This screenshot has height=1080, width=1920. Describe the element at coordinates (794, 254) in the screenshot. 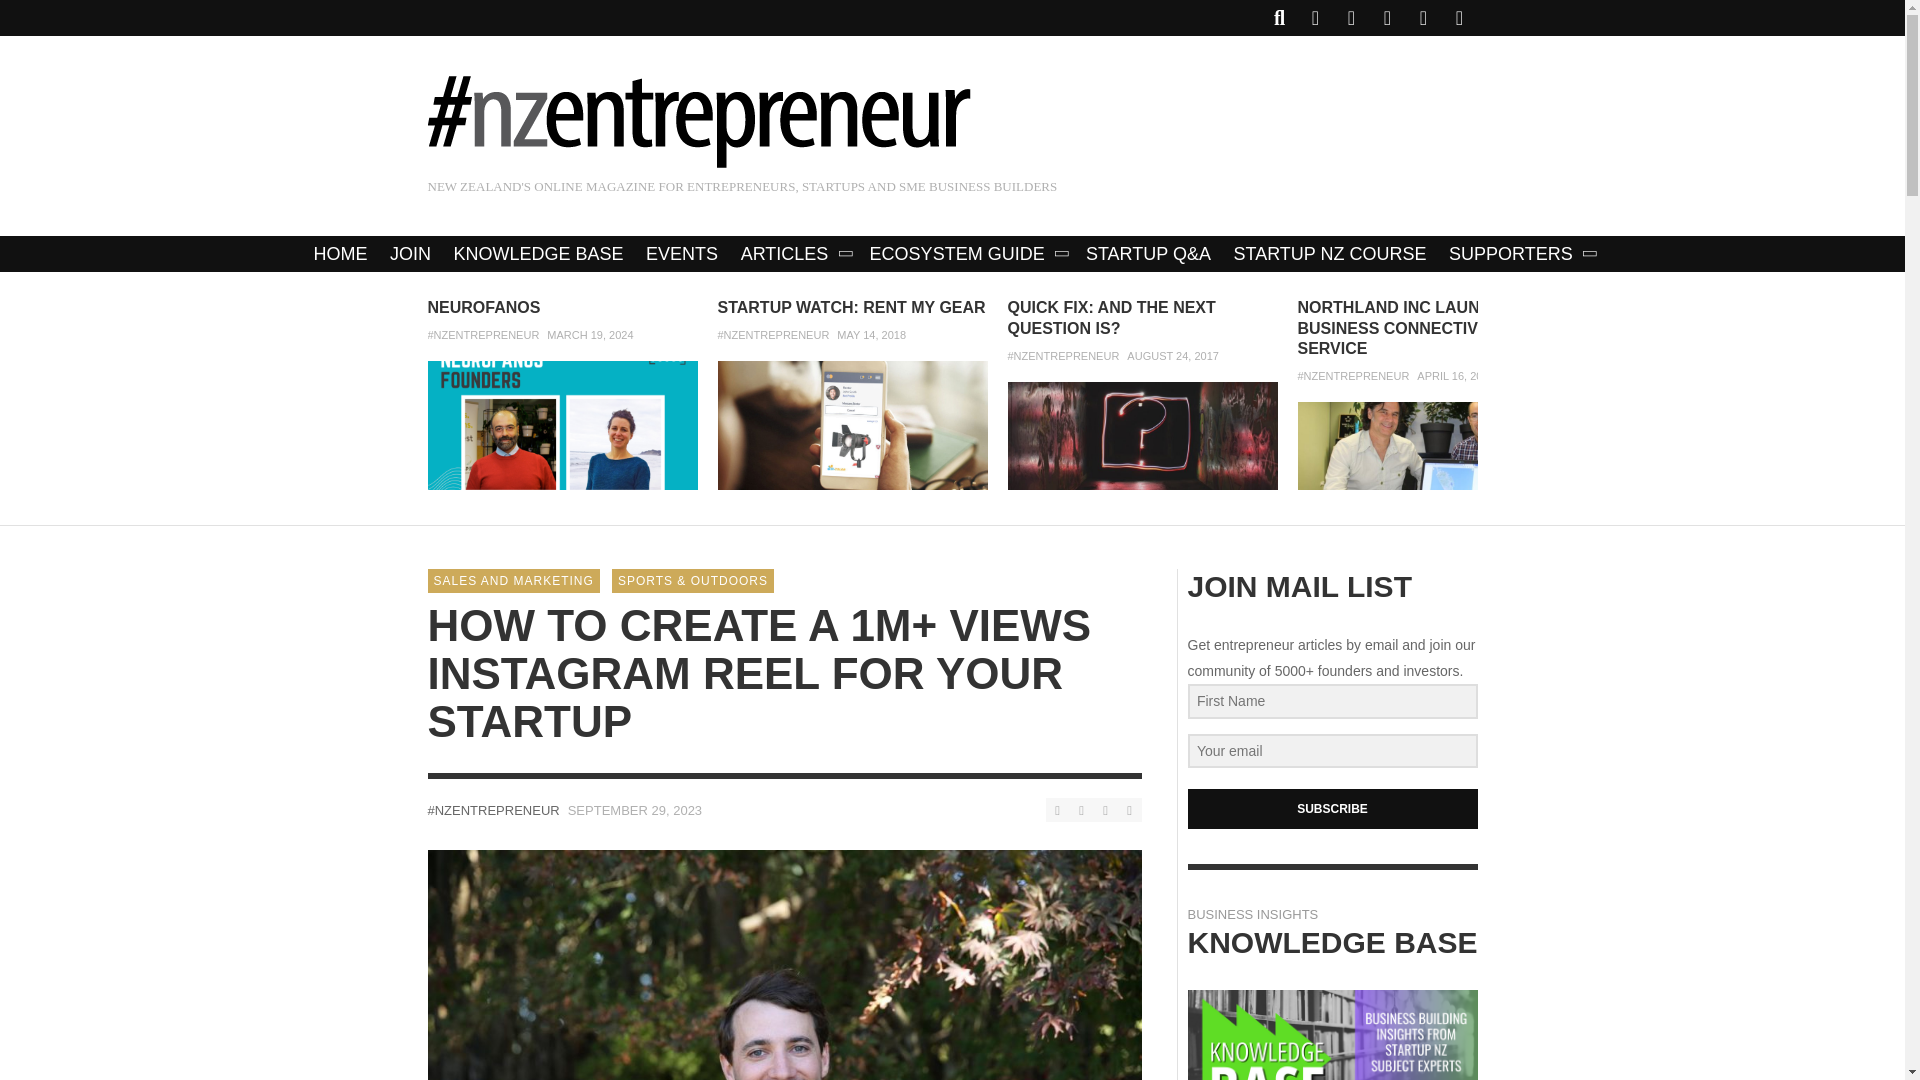

I see `ARTICLES` at that location.